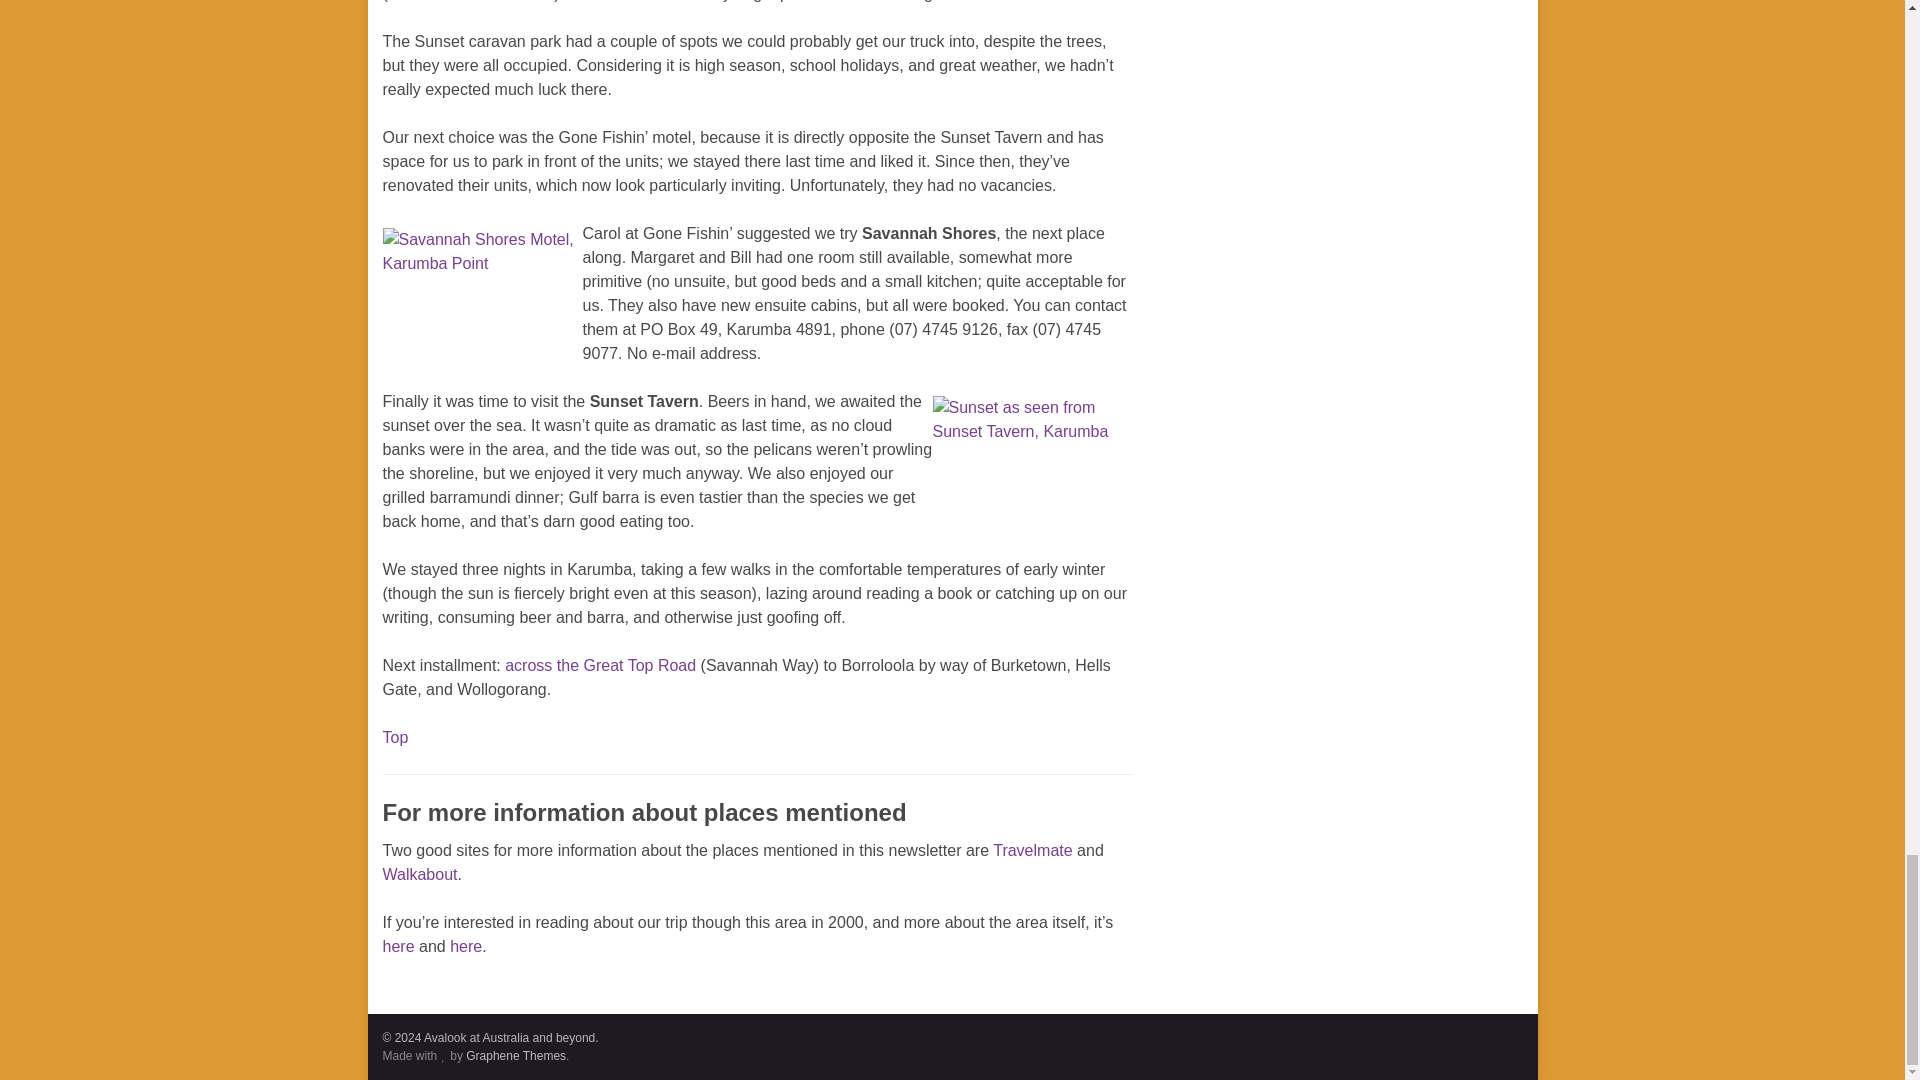 The width and height of the screenshot is (1920, 1080). What do you see at coordinates (1032, 464) in the screenshot?
I see `Sunset as seen from Sunset Tavern, Karumba` at bounding box center [1032, 464].